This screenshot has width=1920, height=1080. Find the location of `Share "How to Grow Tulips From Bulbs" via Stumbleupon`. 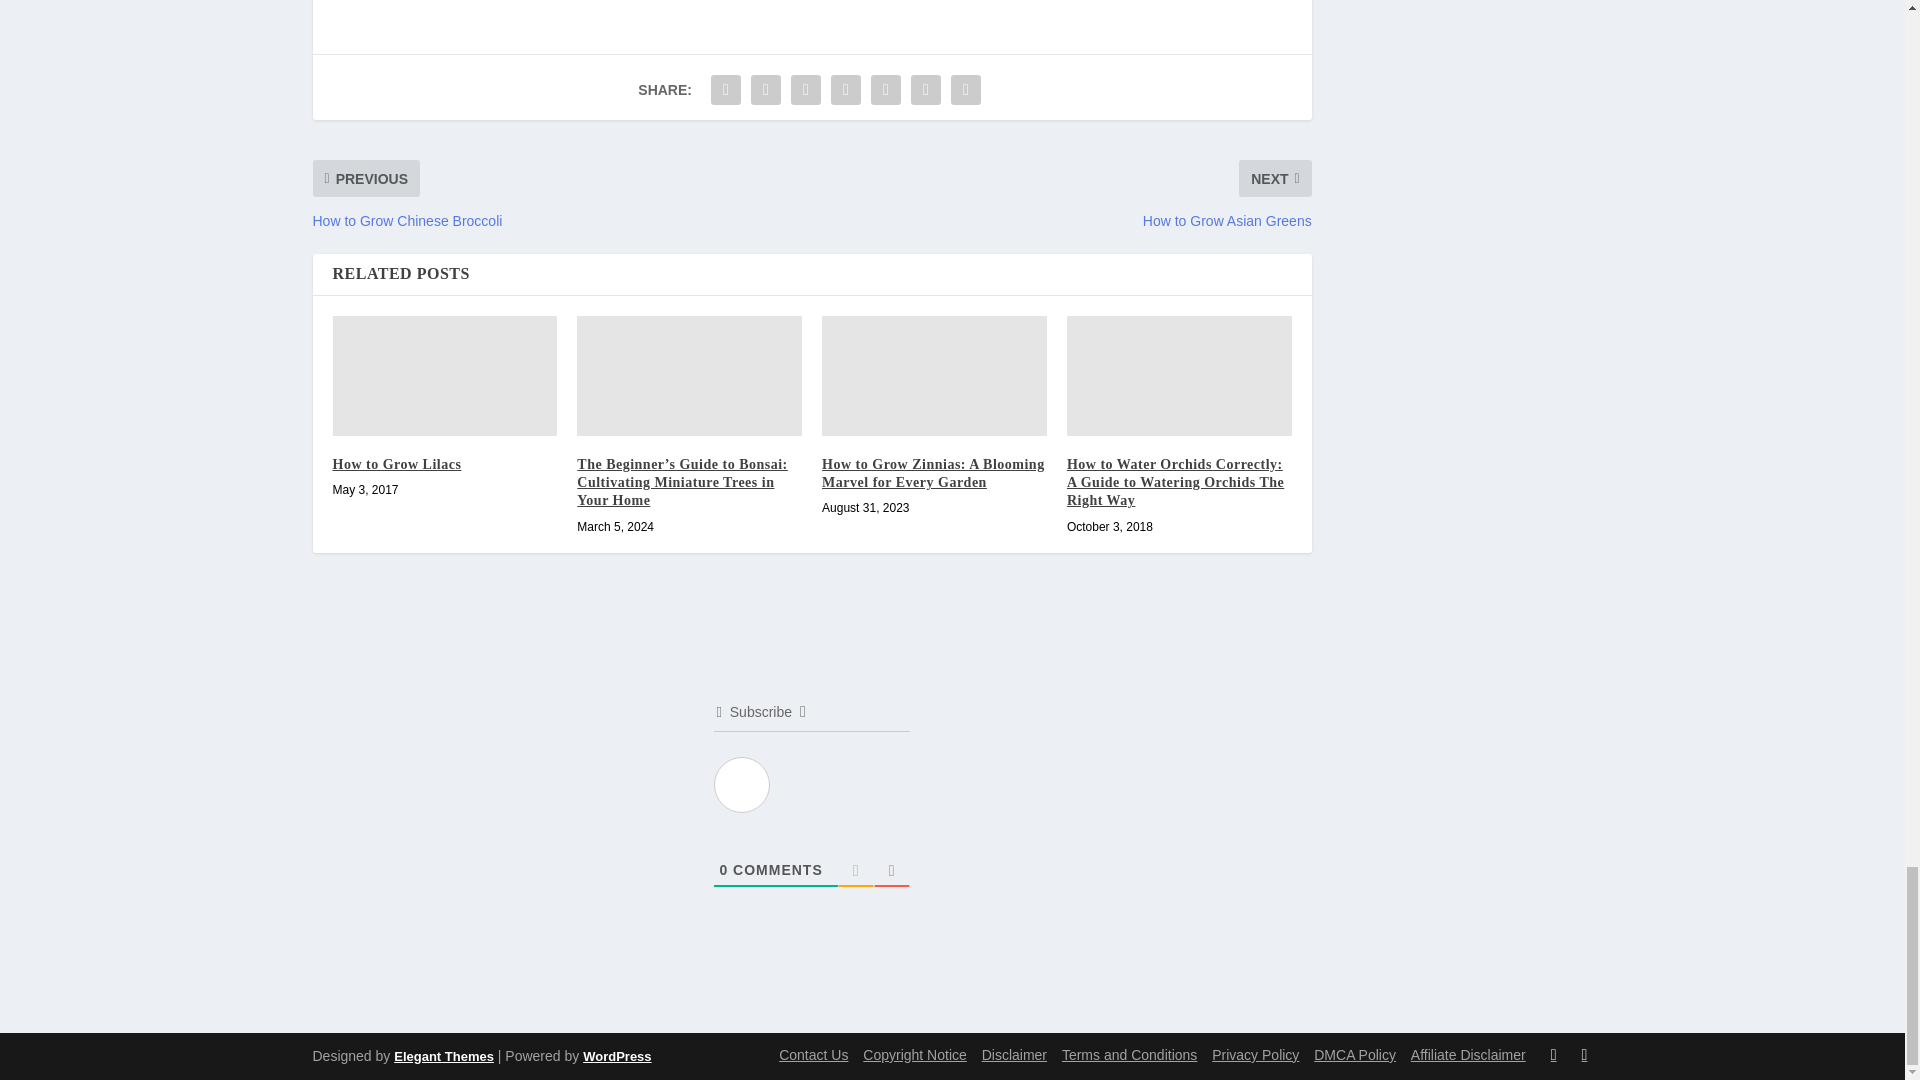

Share "How to Grow Tulips From Bulbs" via Stumbleupon is located at coordinates (886, 90).